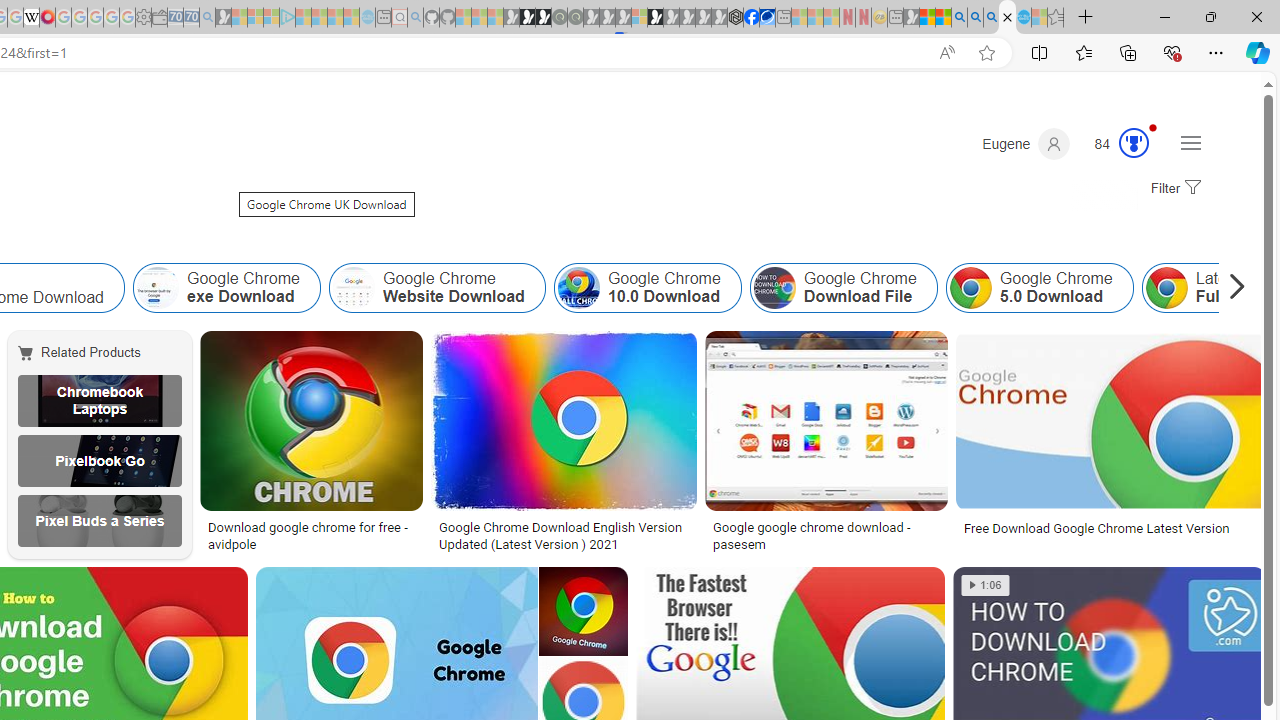 This screenshot has width=1280, height=720. What do you see at coordinates (1232, 288) in the screenshot?
I see `Scroll right` at bounding box center [1232, 288].